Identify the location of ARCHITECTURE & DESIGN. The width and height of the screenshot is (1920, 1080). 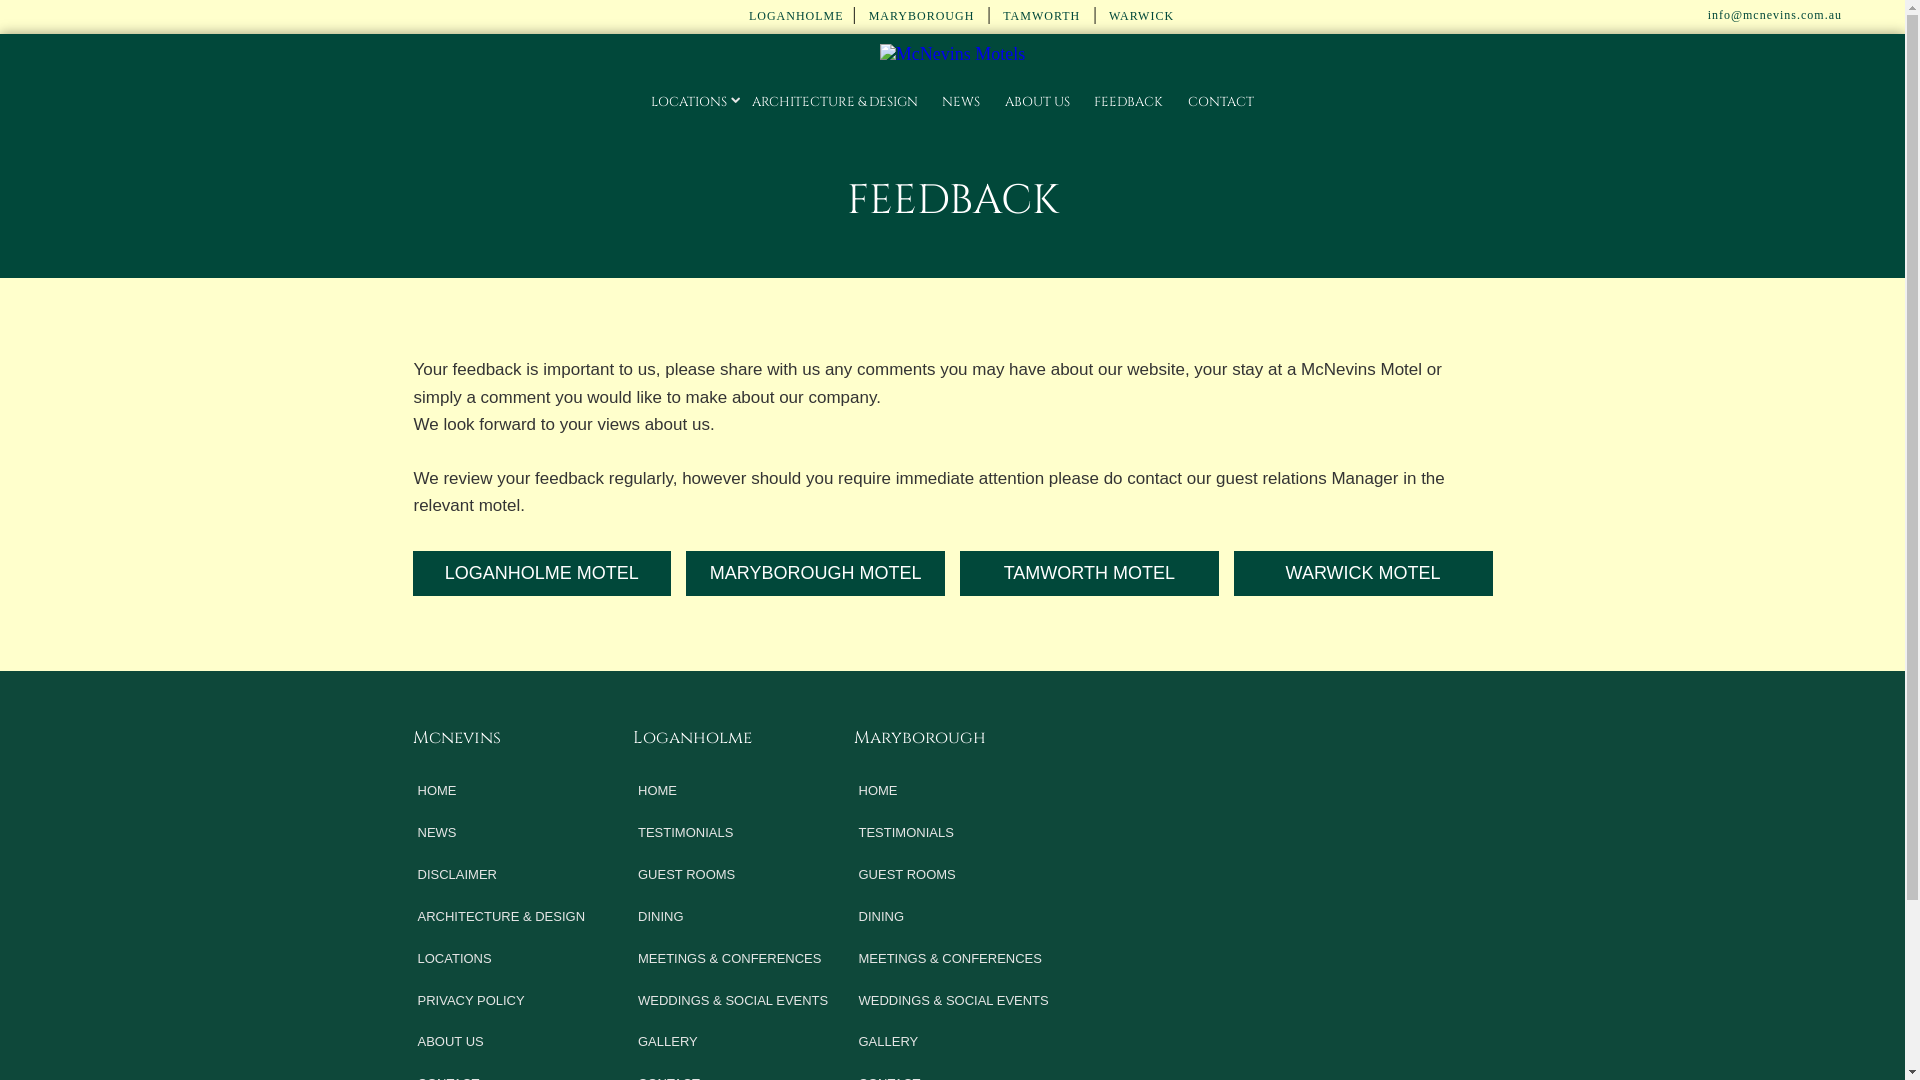
(503, 917).